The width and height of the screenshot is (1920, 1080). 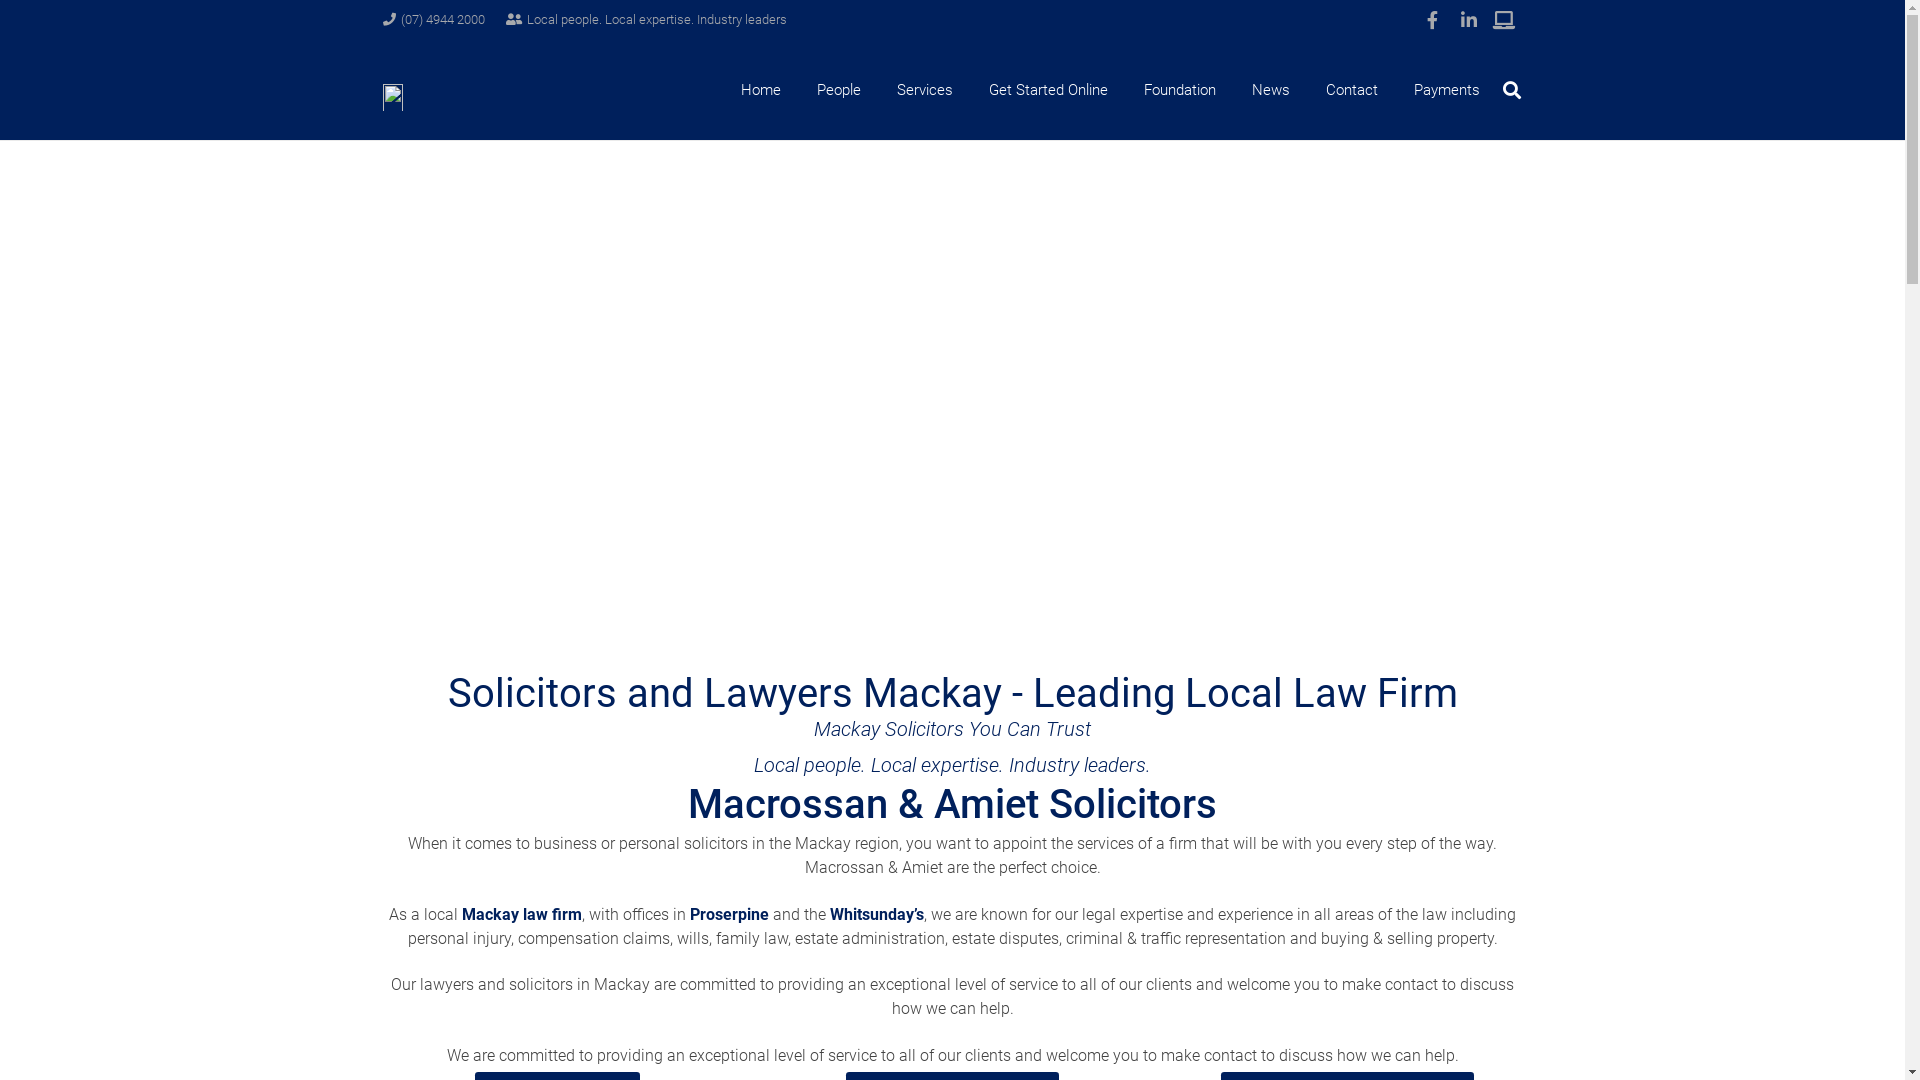 I want to click on Contact, so click(x=1352, y=90).